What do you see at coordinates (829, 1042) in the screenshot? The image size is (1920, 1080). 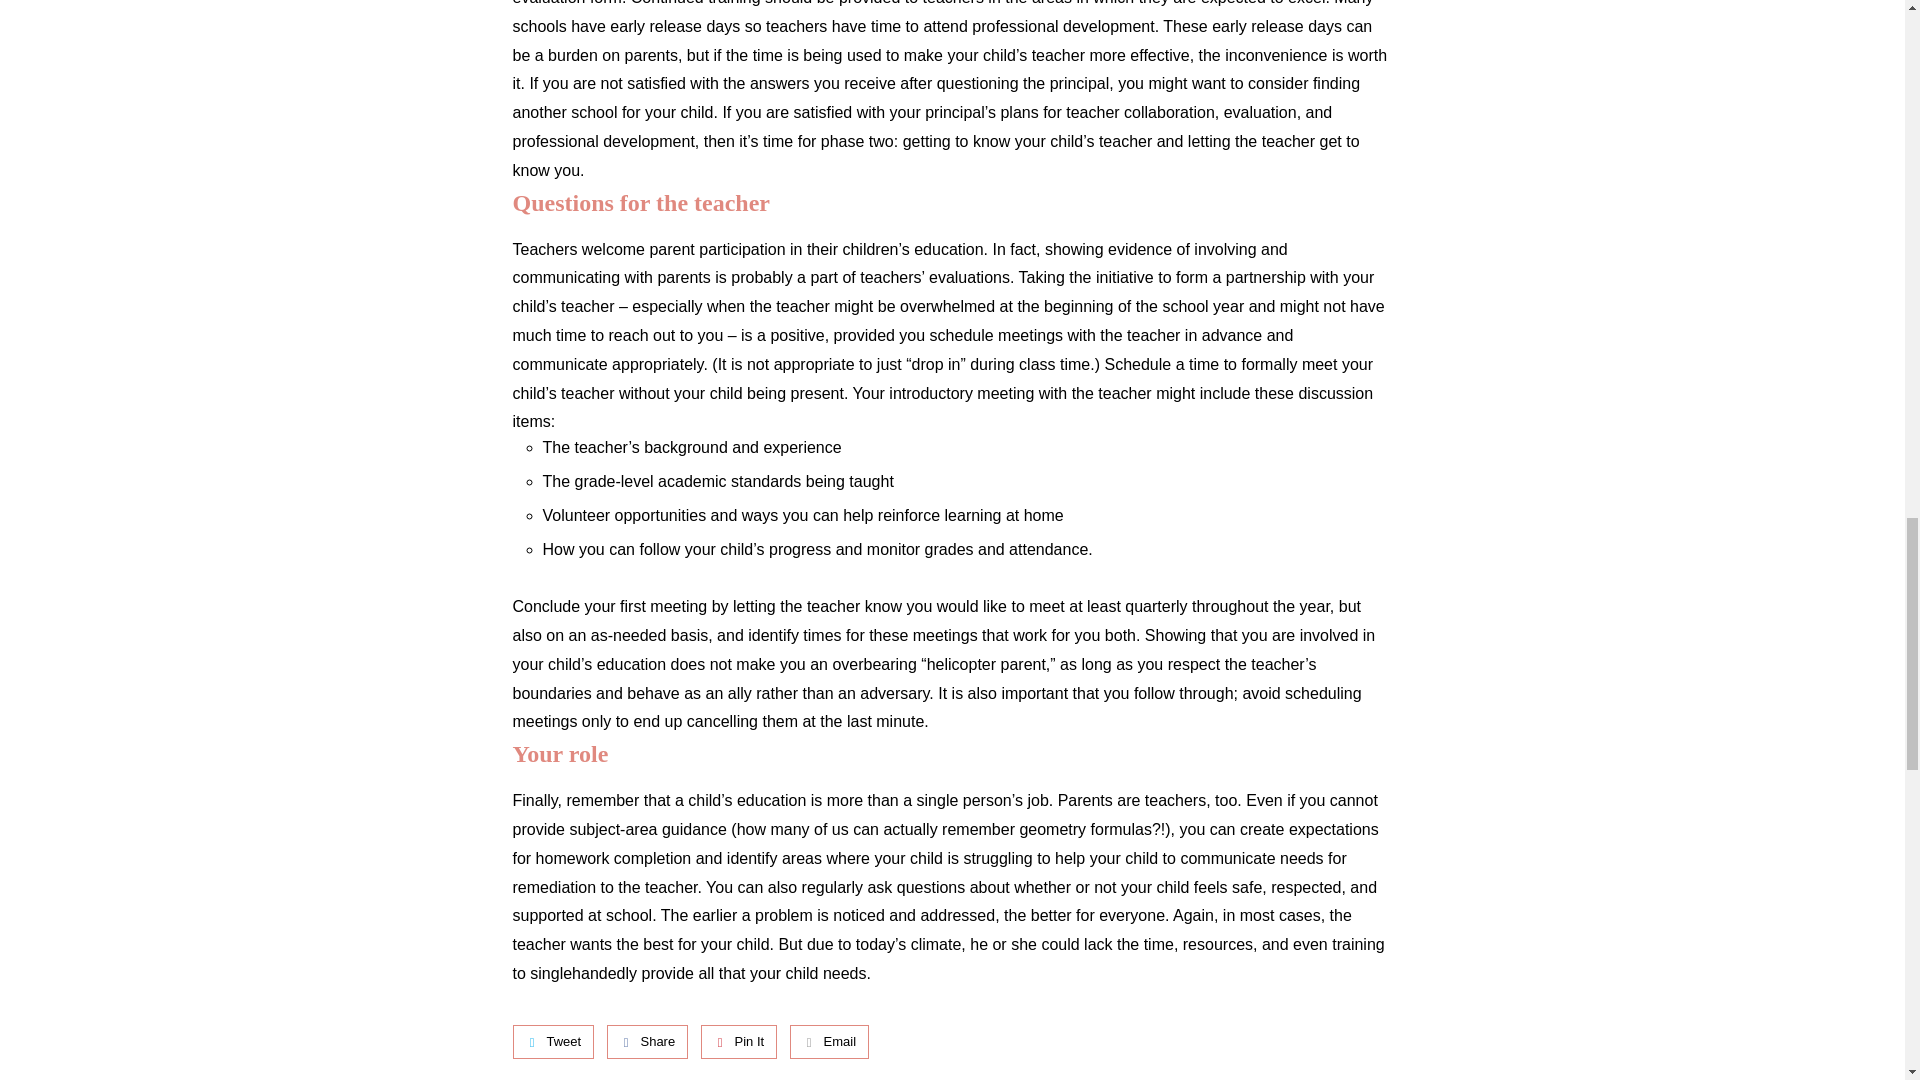 I see `Email` at bounding box center [829, 1042].